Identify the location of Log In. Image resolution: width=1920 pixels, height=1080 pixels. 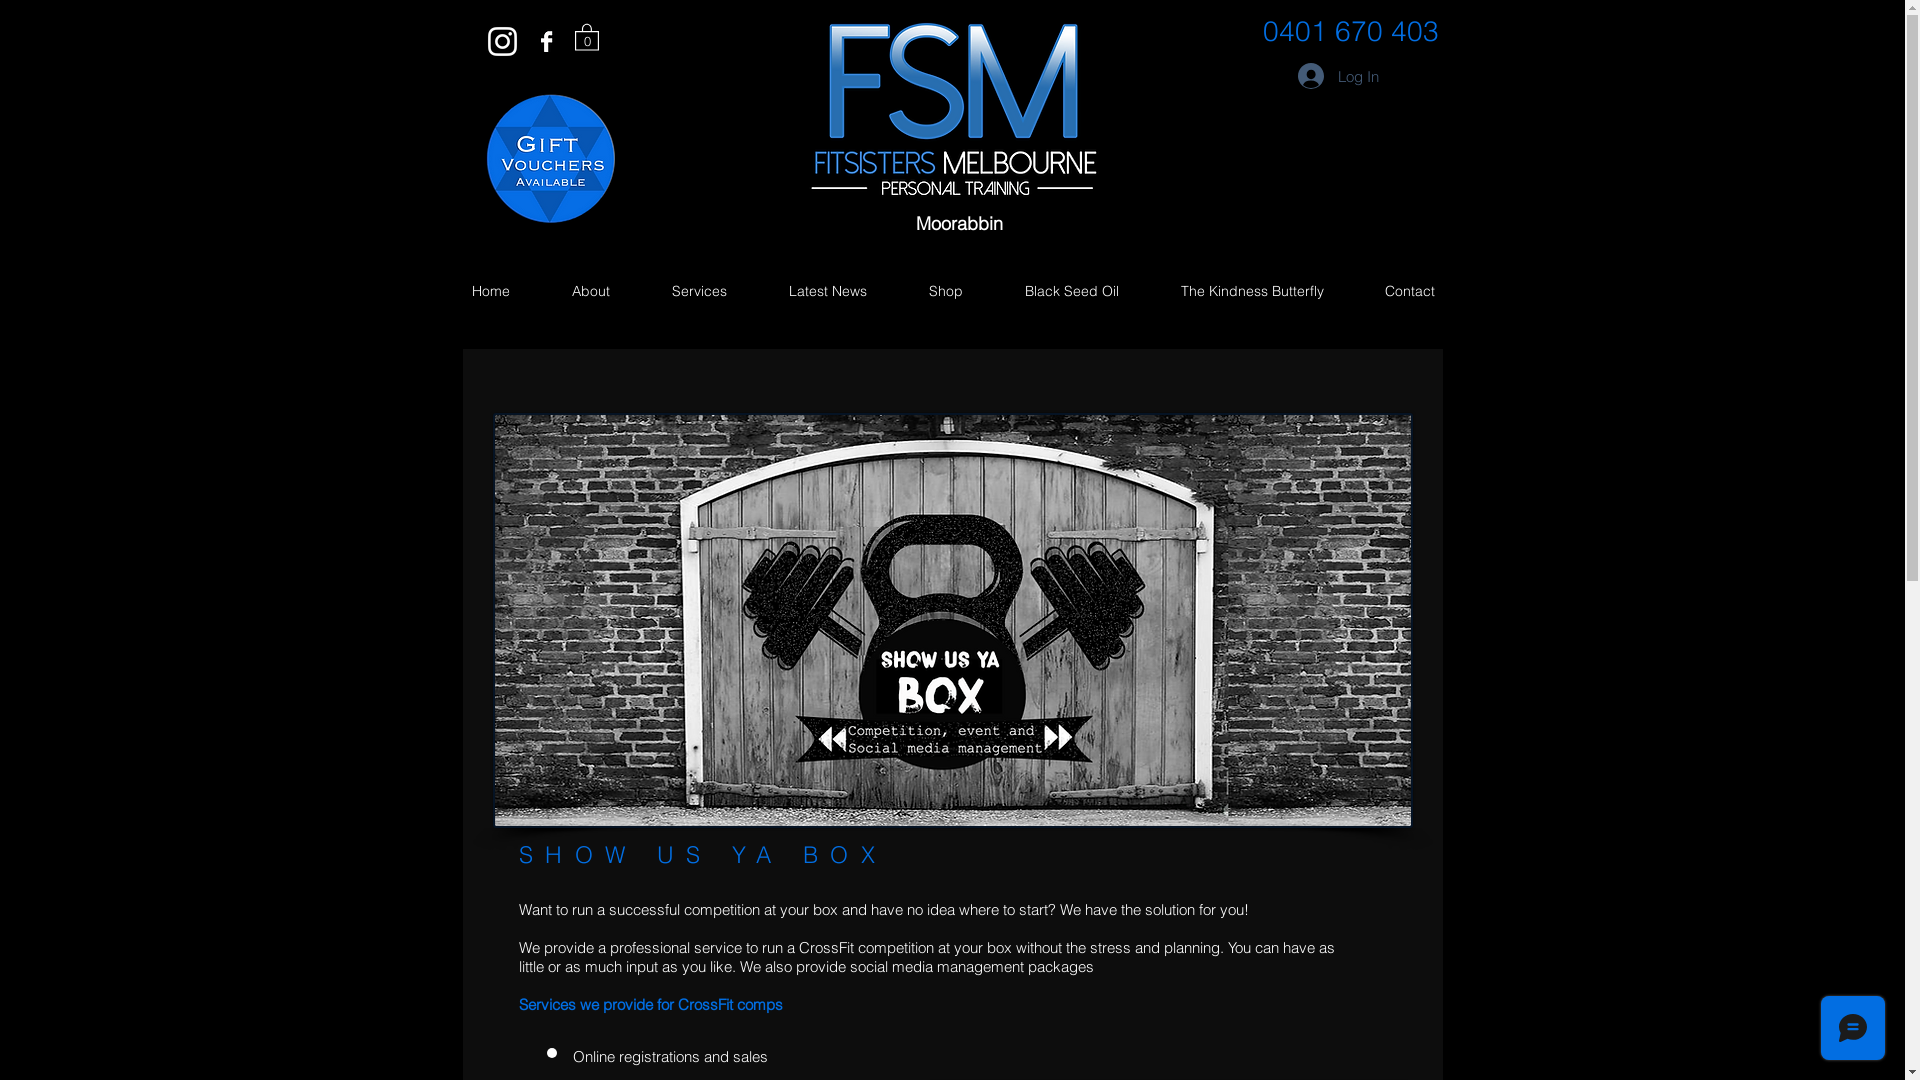
(1338, 76).